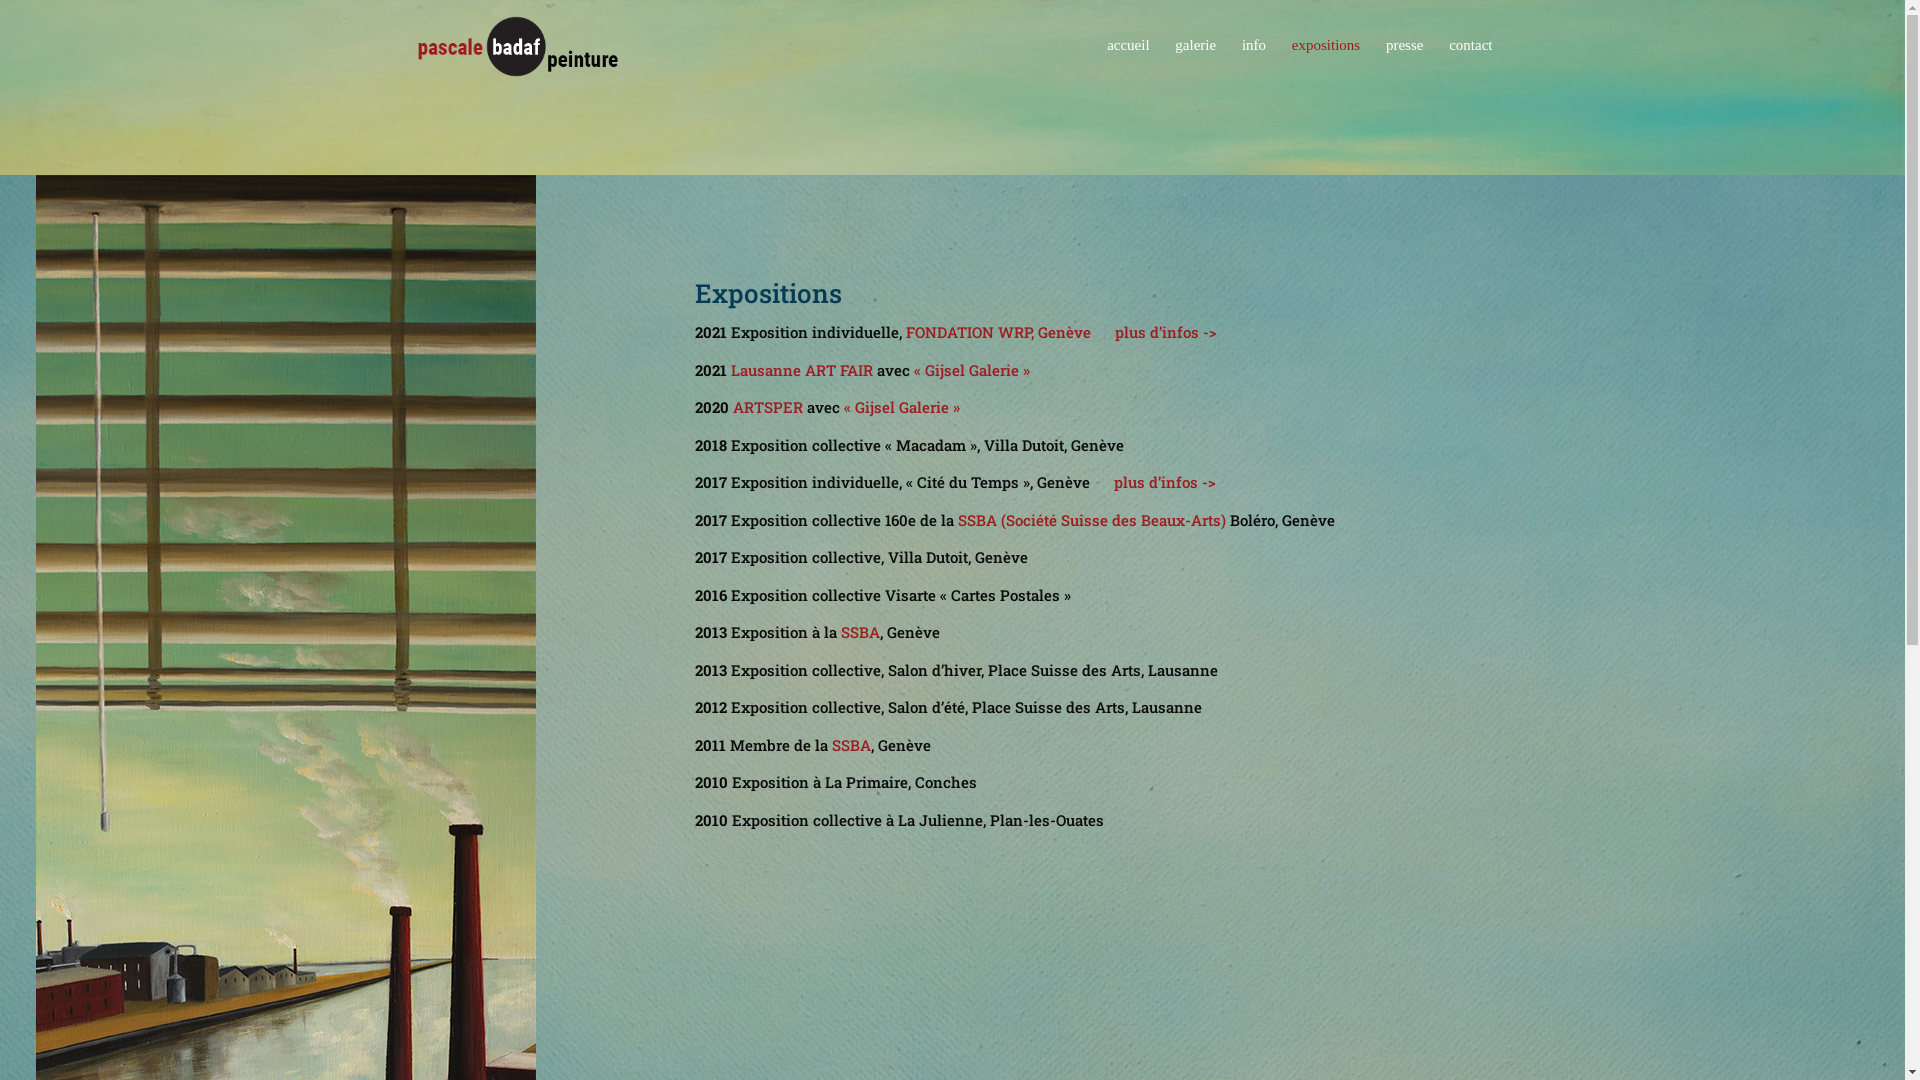 Image resolution: width=1920 pixels, height=1080 pixels. I want to click on contact, so click(1470, 64).